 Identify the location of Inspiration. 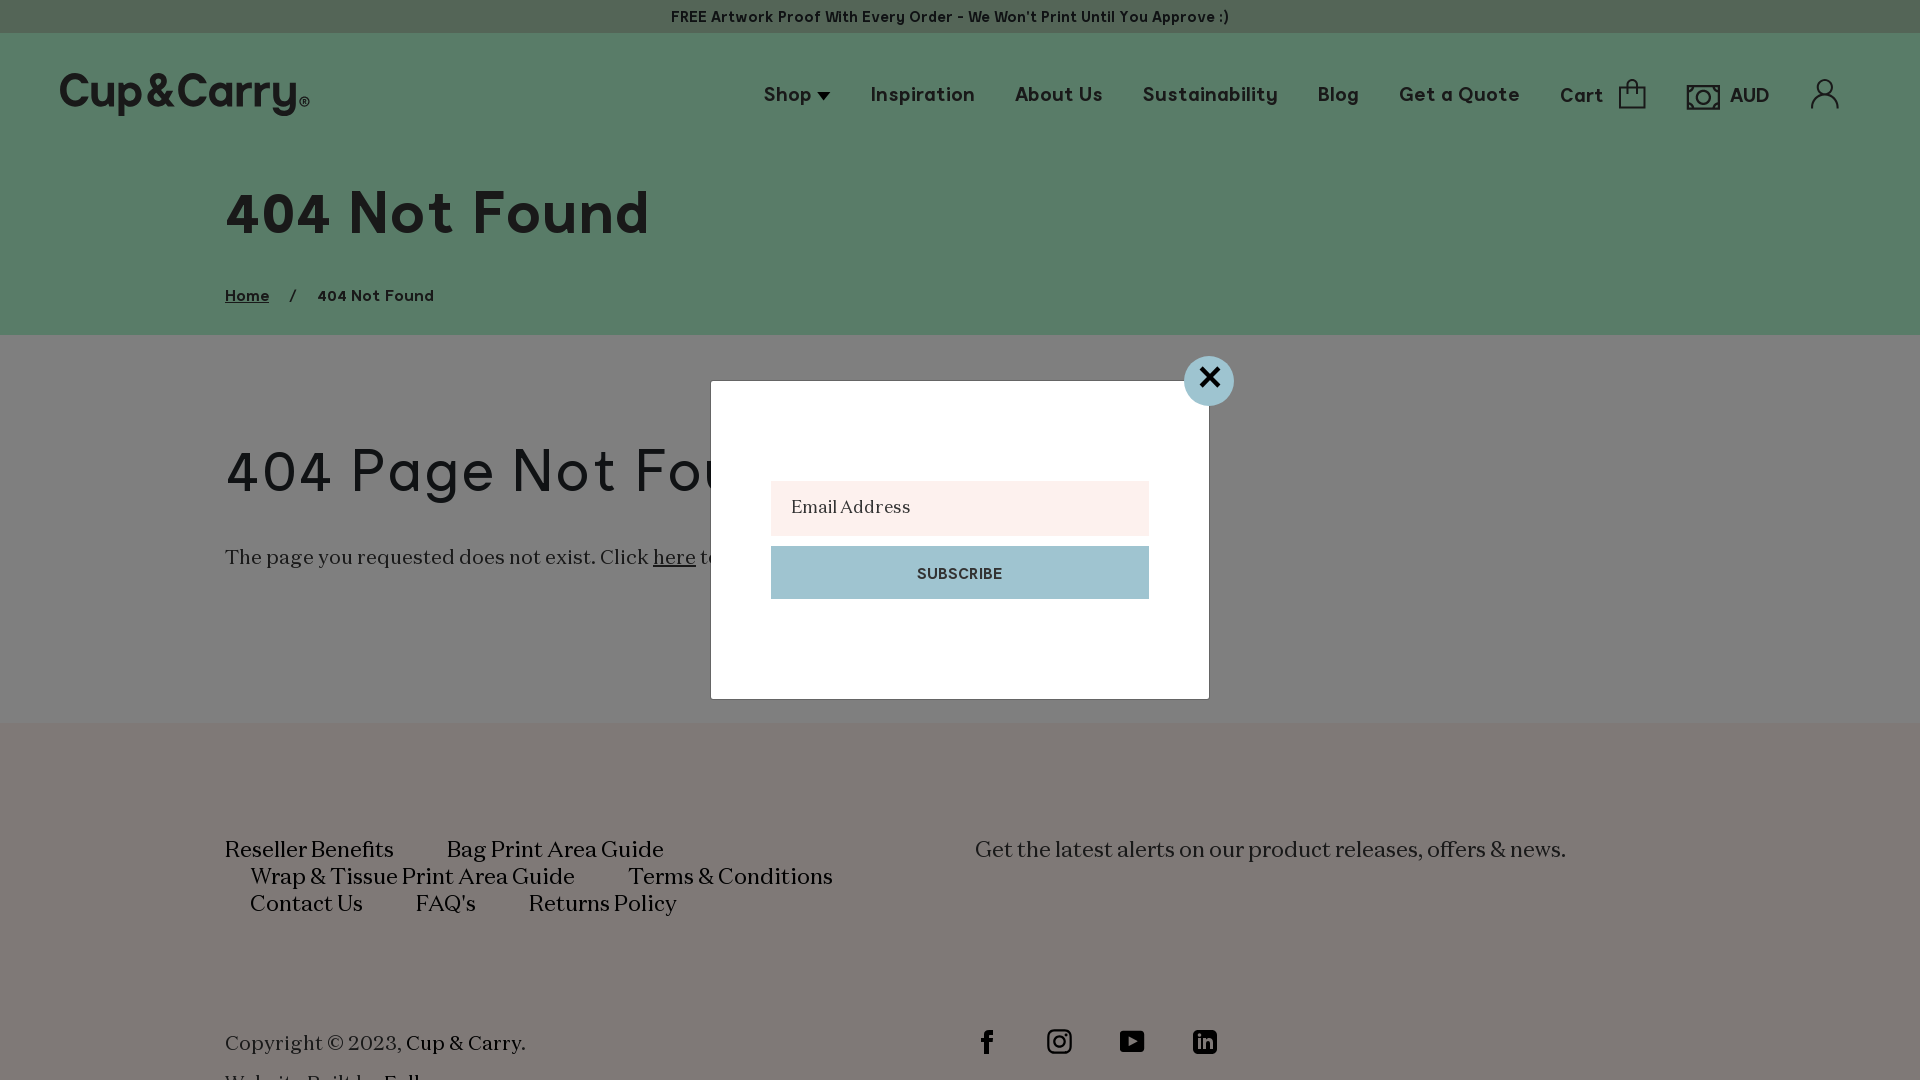
(923, 94).